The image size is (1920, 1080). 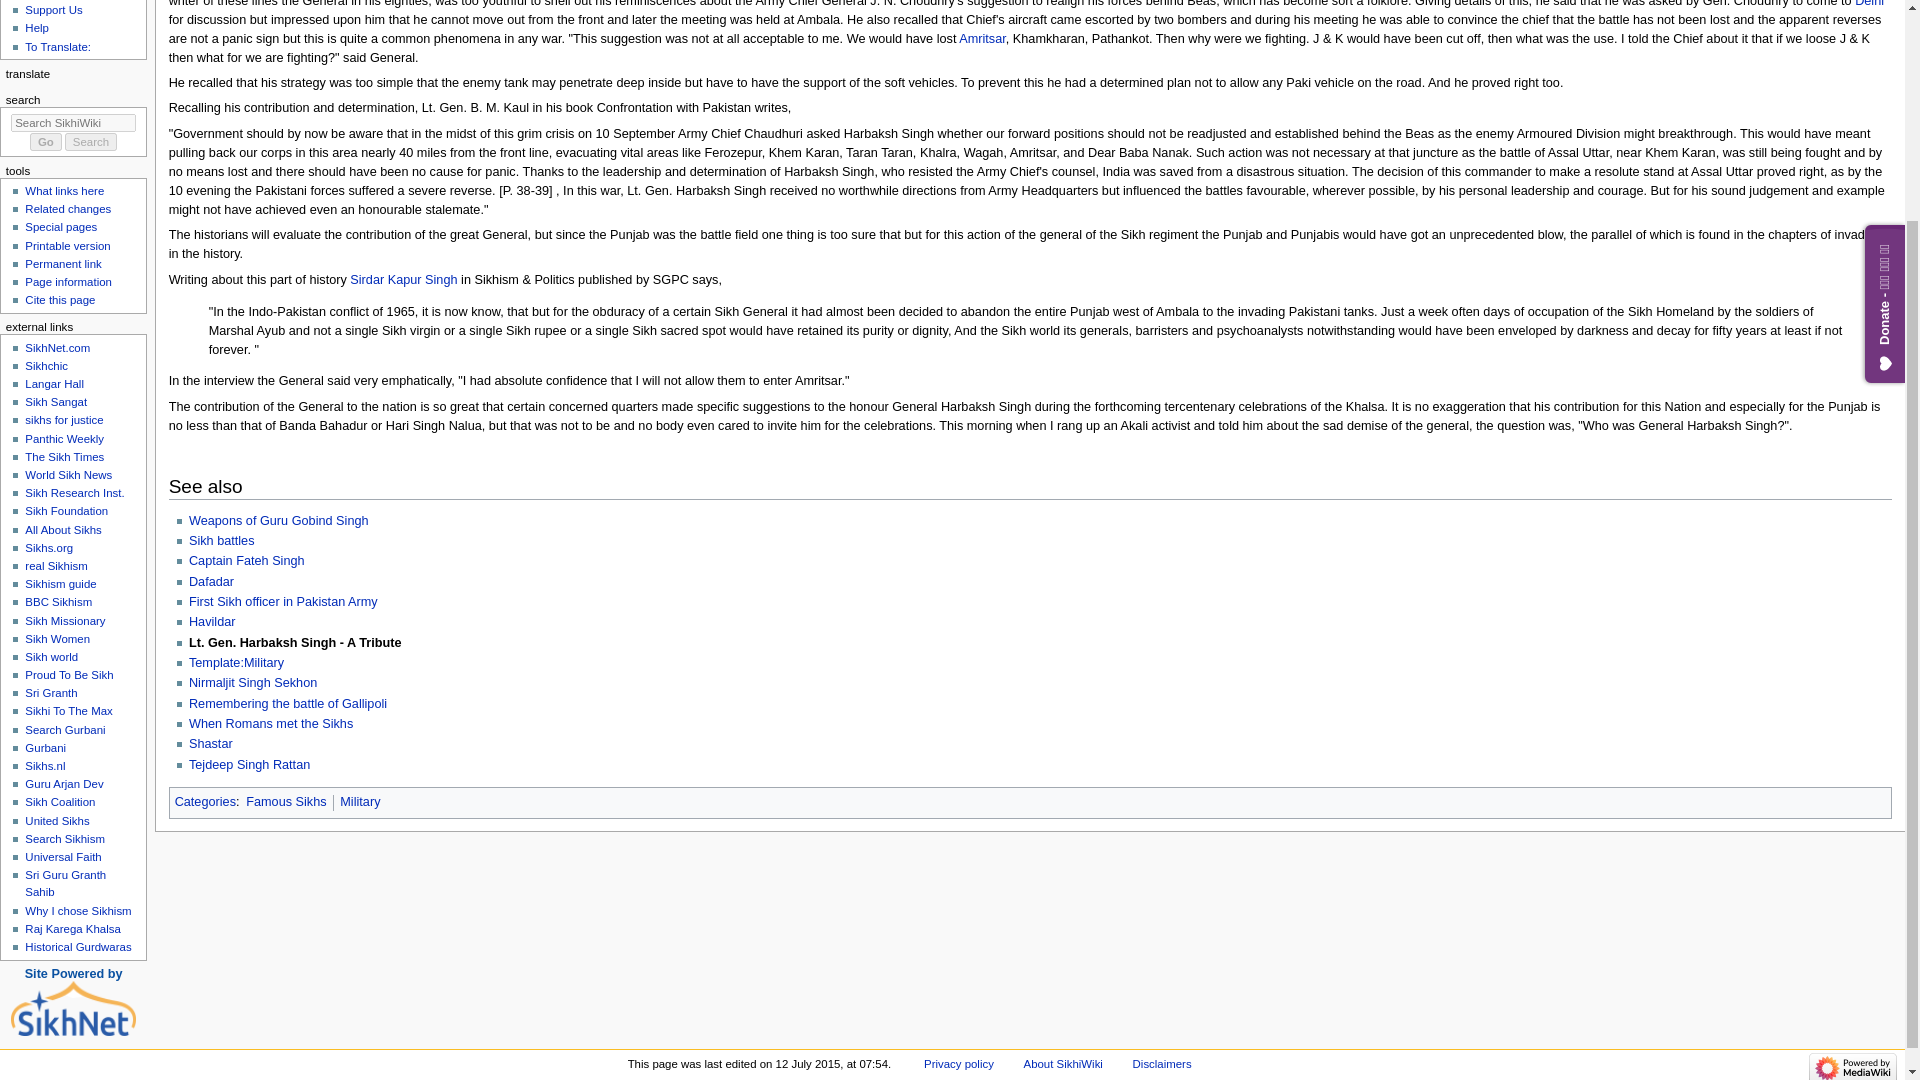 I want to click on Nirmaljit Singh Sekhon, so click(x=252, y=683).